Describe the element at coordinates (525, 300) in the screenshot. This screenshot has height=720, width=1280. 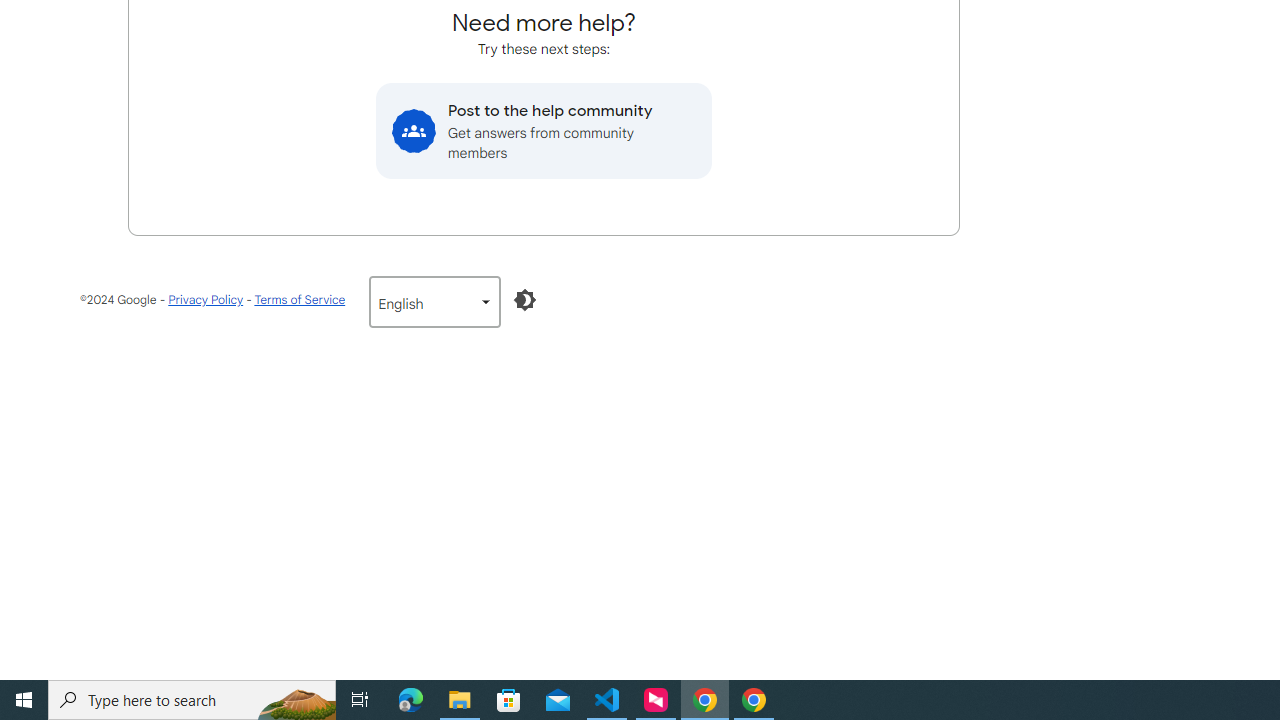
I see `Enable Dark Mode` at that location.